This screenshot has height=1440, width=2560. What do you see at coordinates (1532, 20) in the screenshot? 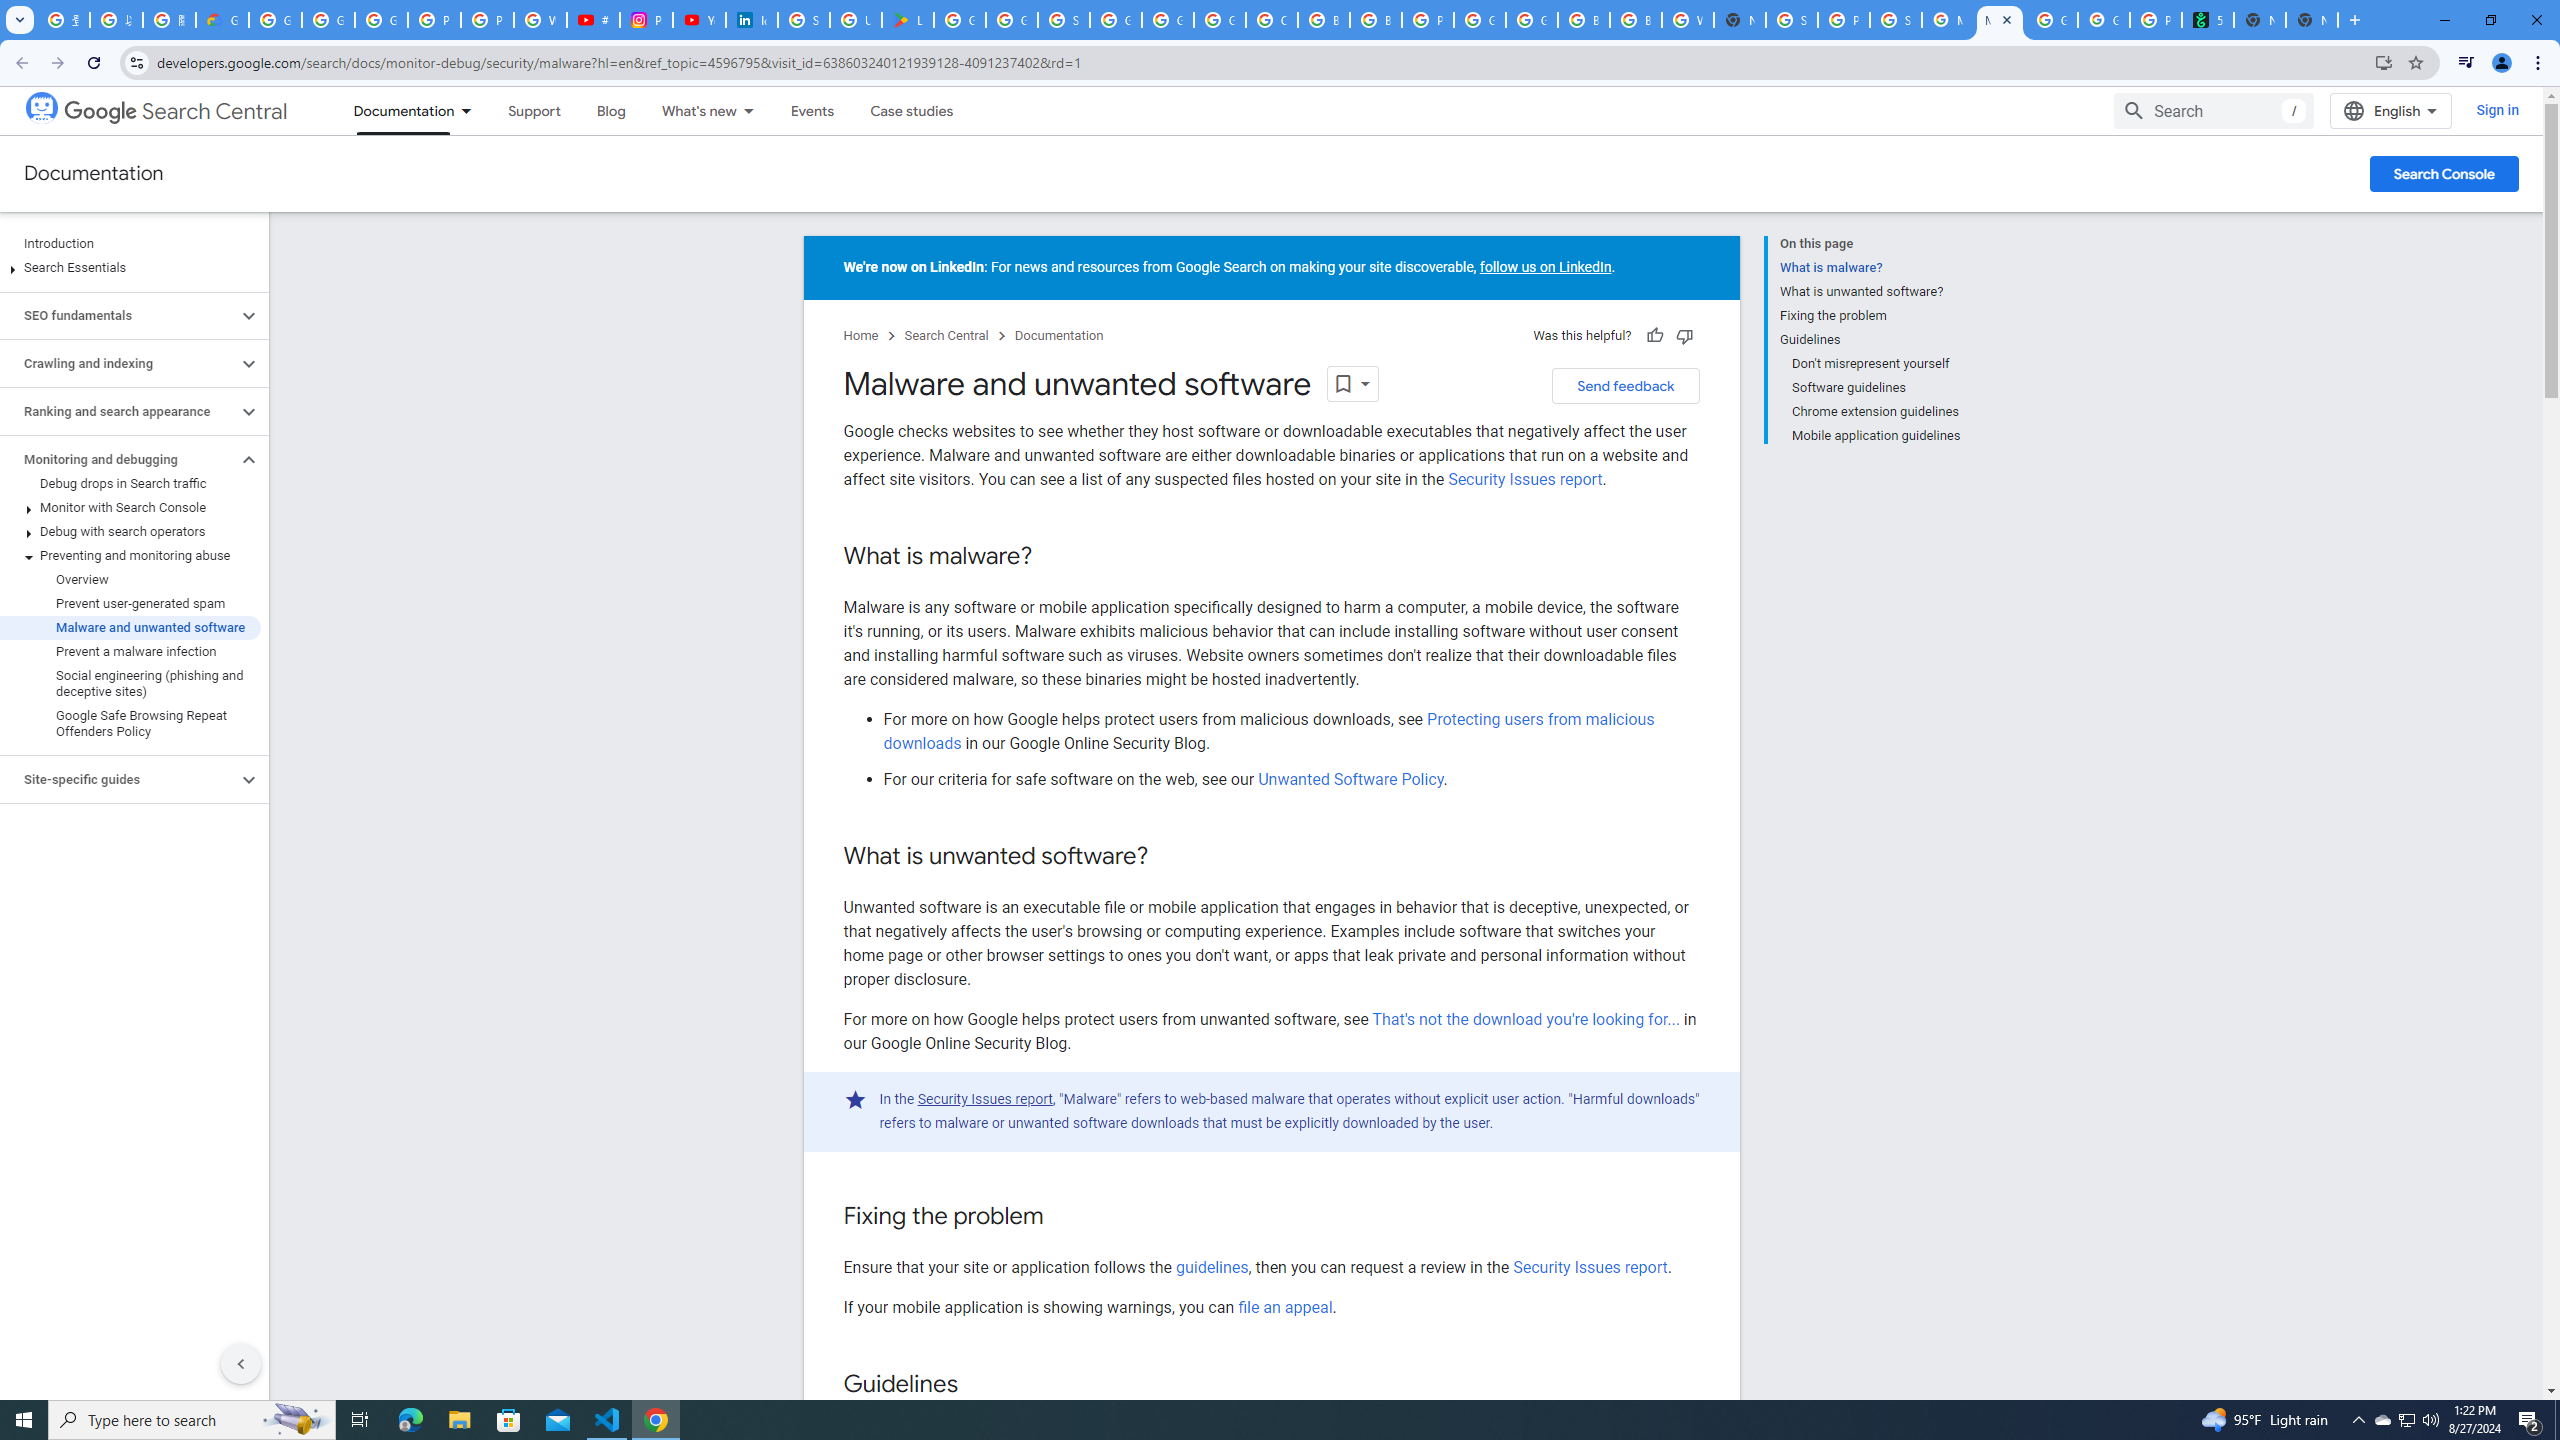
I see `Google Cloud Platform` at bounding box center [1532, 20].